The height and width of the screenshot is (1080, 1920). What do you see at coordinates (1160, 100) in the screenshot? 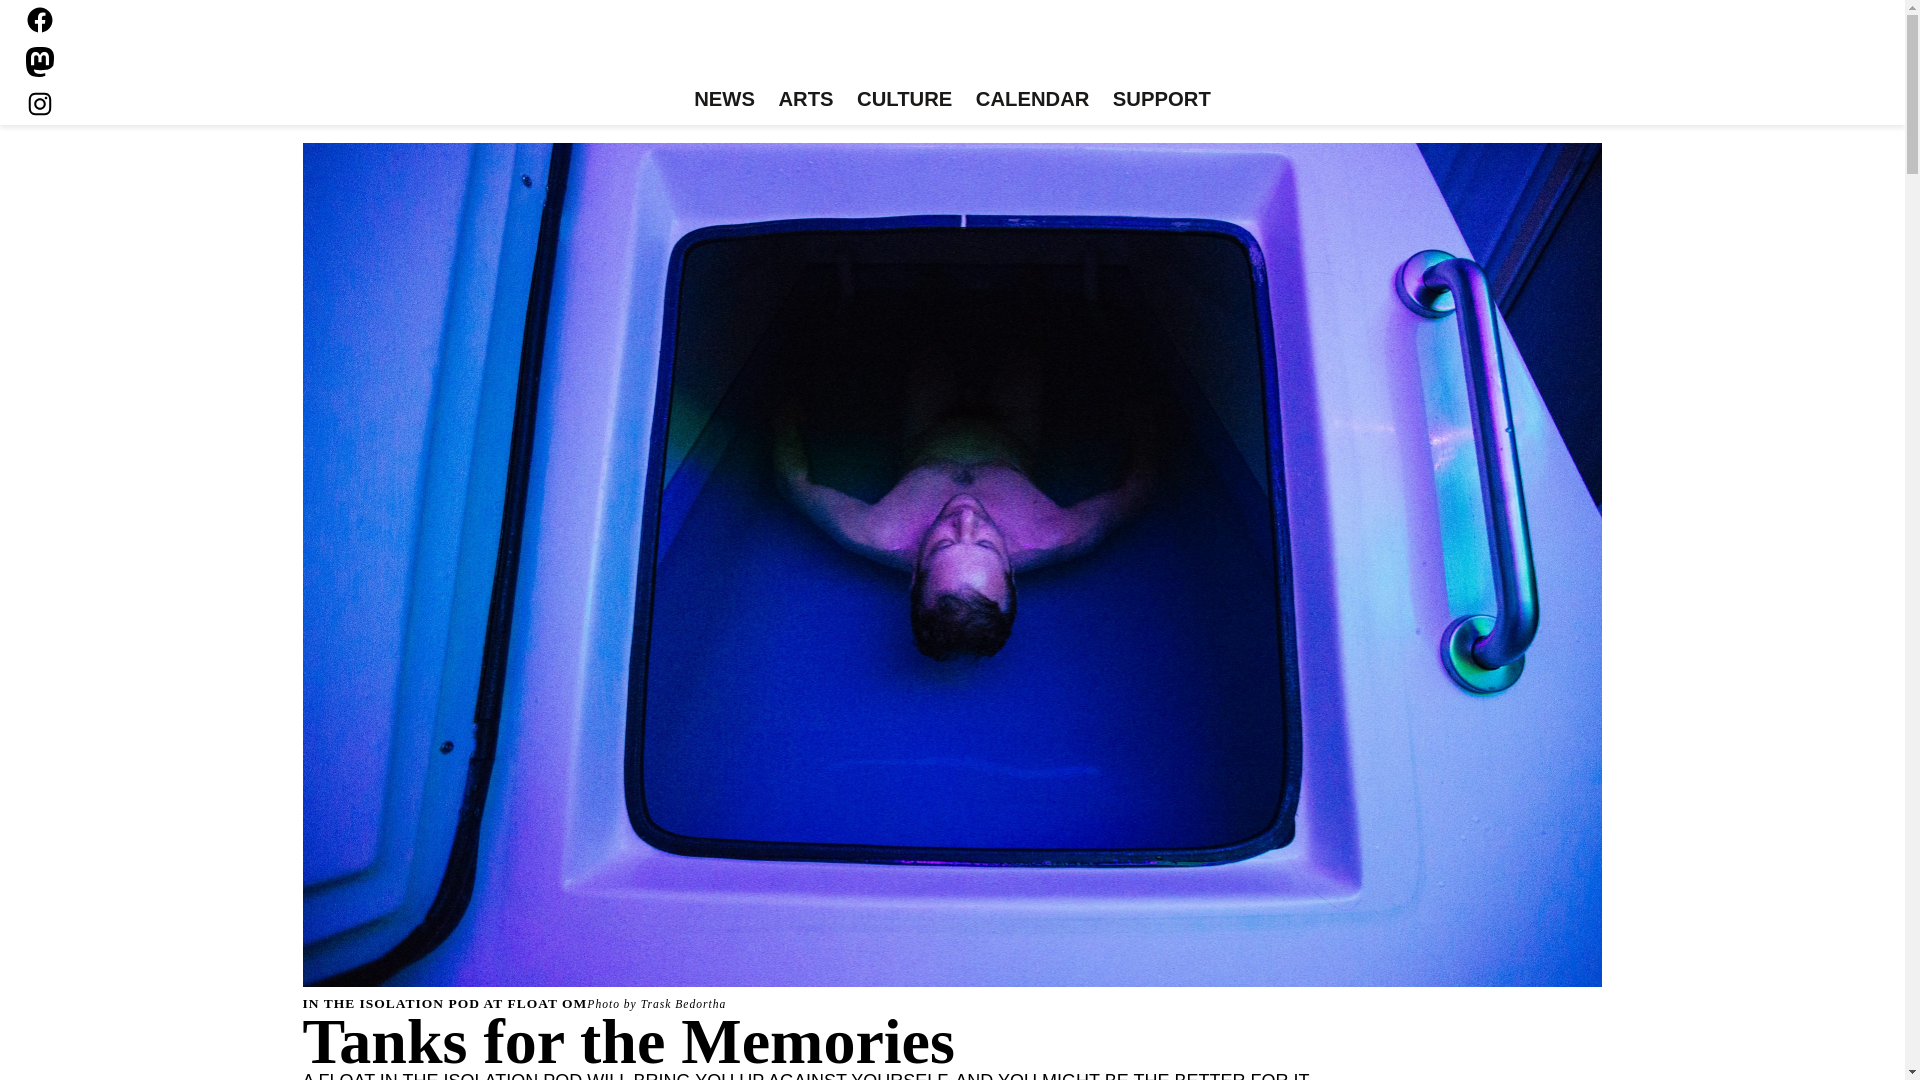
I see `SUPPORT` at bounding box center [1160, 100].